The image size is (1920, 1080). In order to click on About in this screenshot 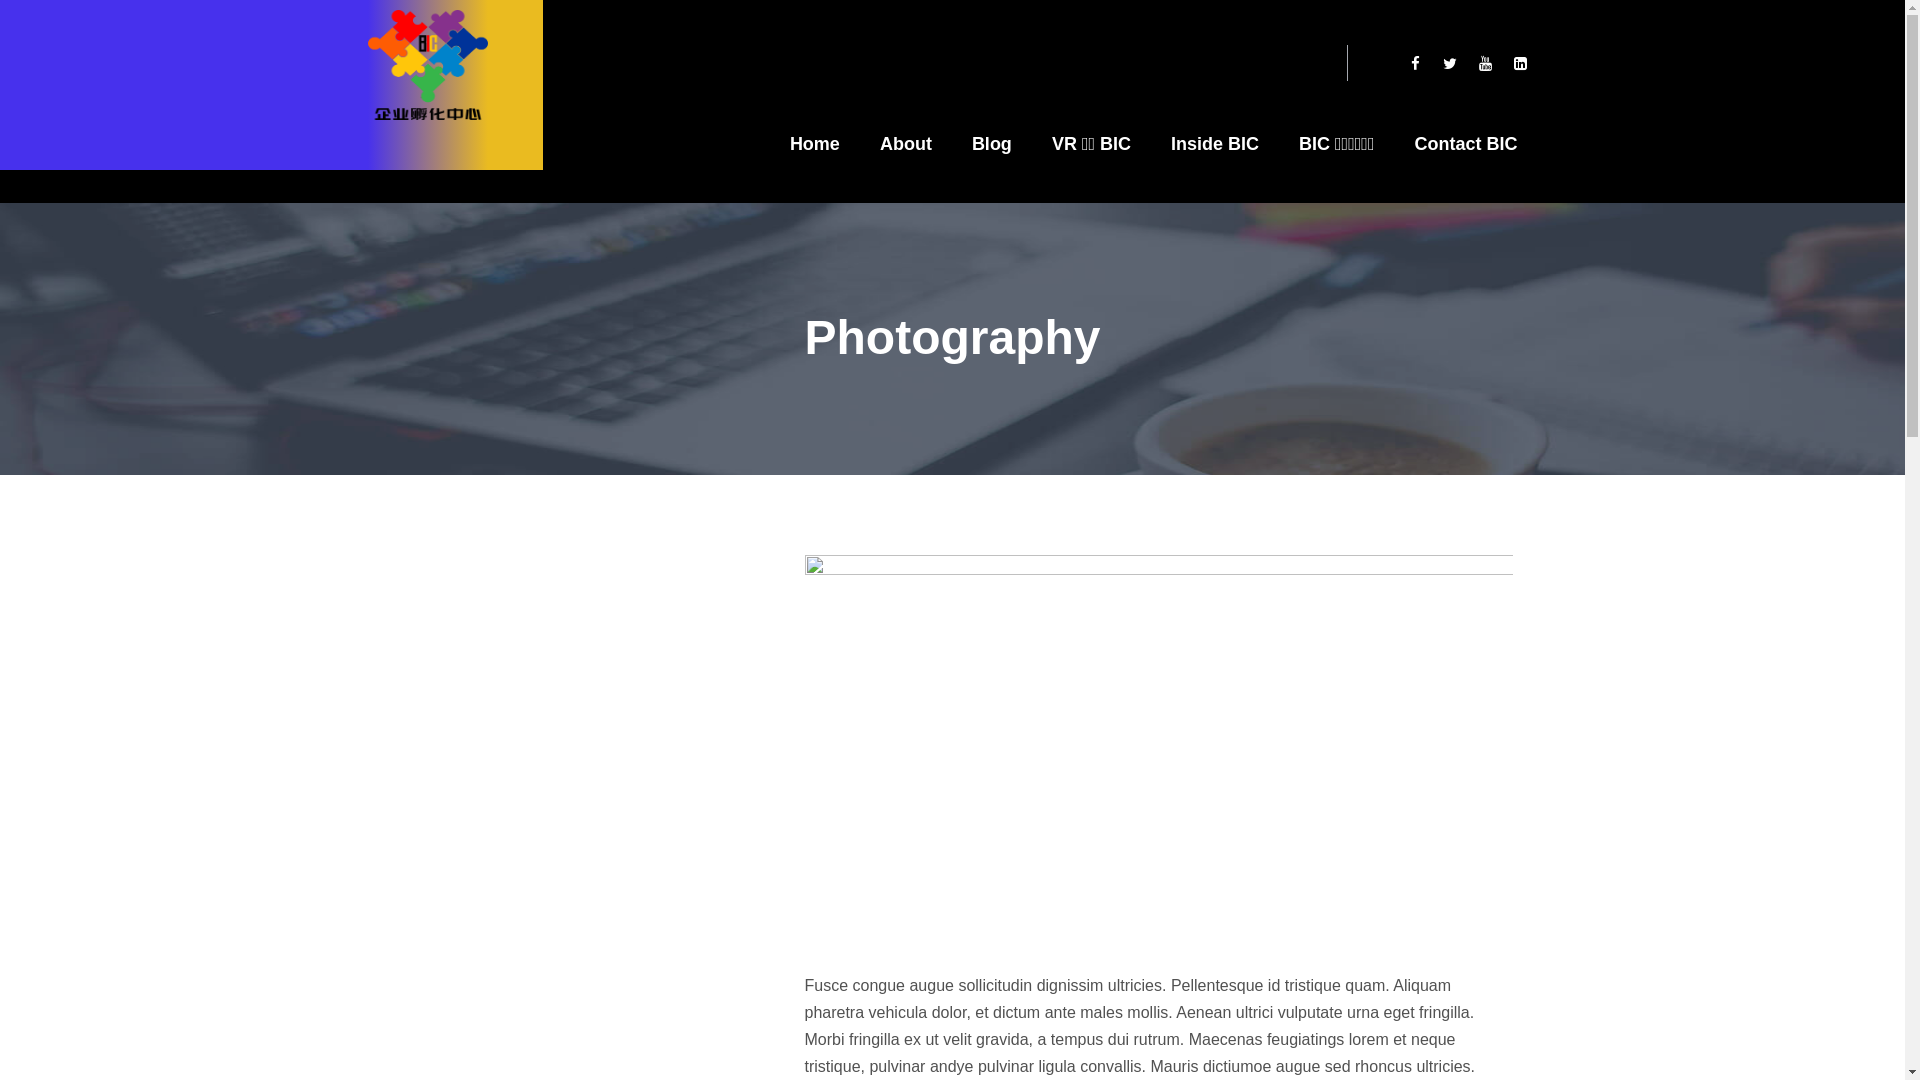, I will do `click(906, 142)`.